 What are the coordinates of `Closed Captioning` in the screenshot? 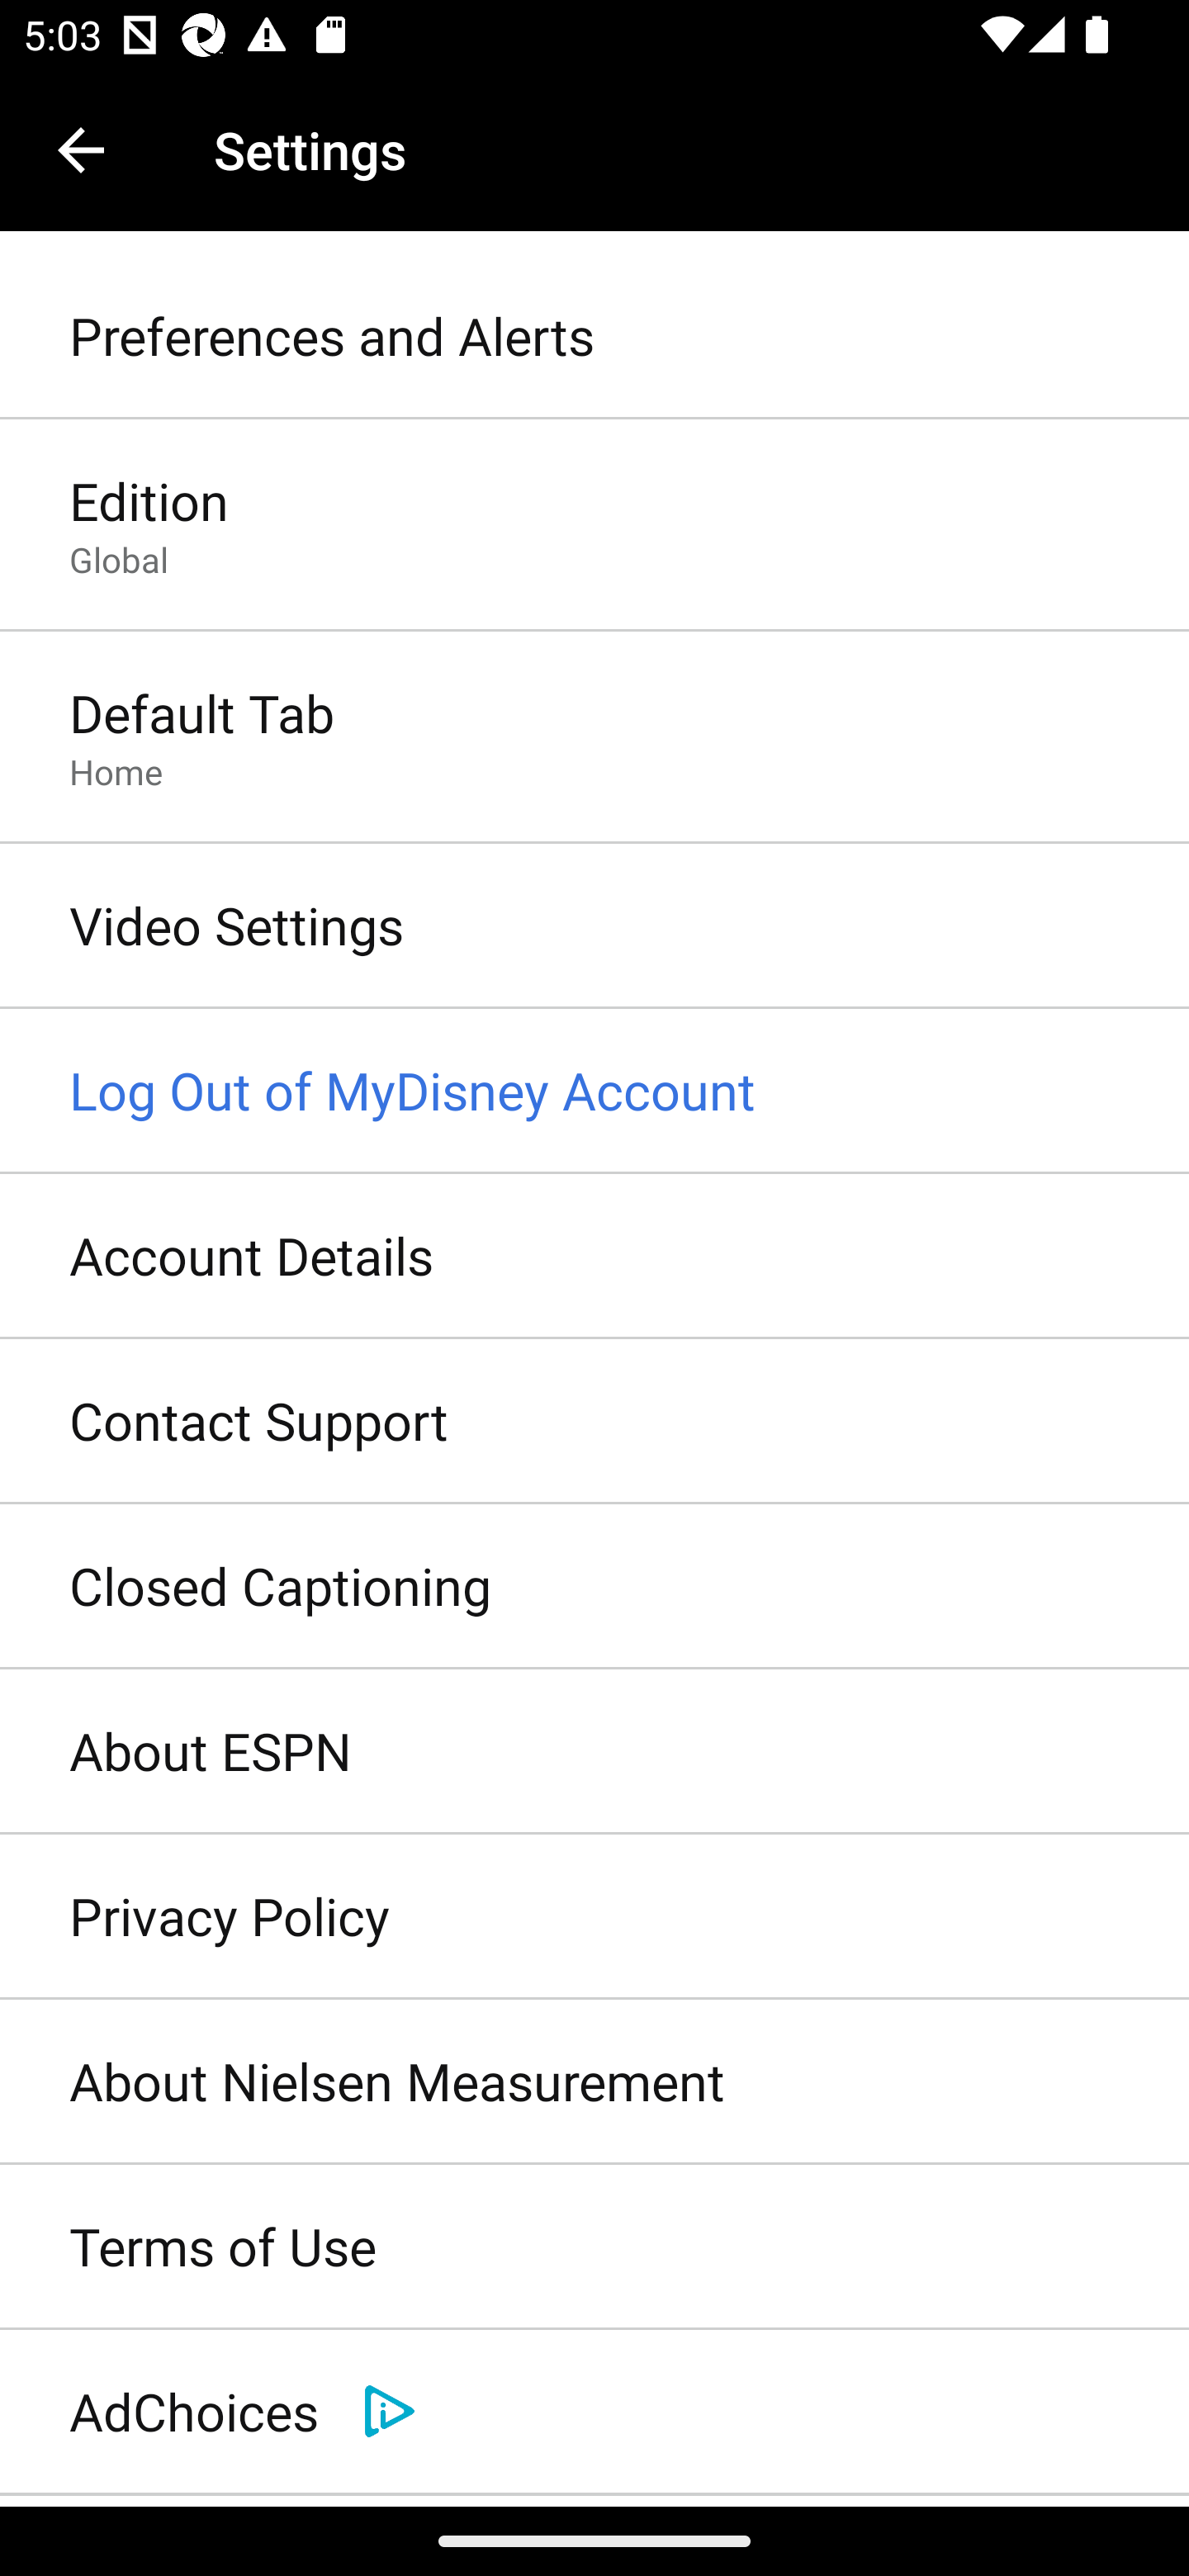 It's located at (594, 1587).